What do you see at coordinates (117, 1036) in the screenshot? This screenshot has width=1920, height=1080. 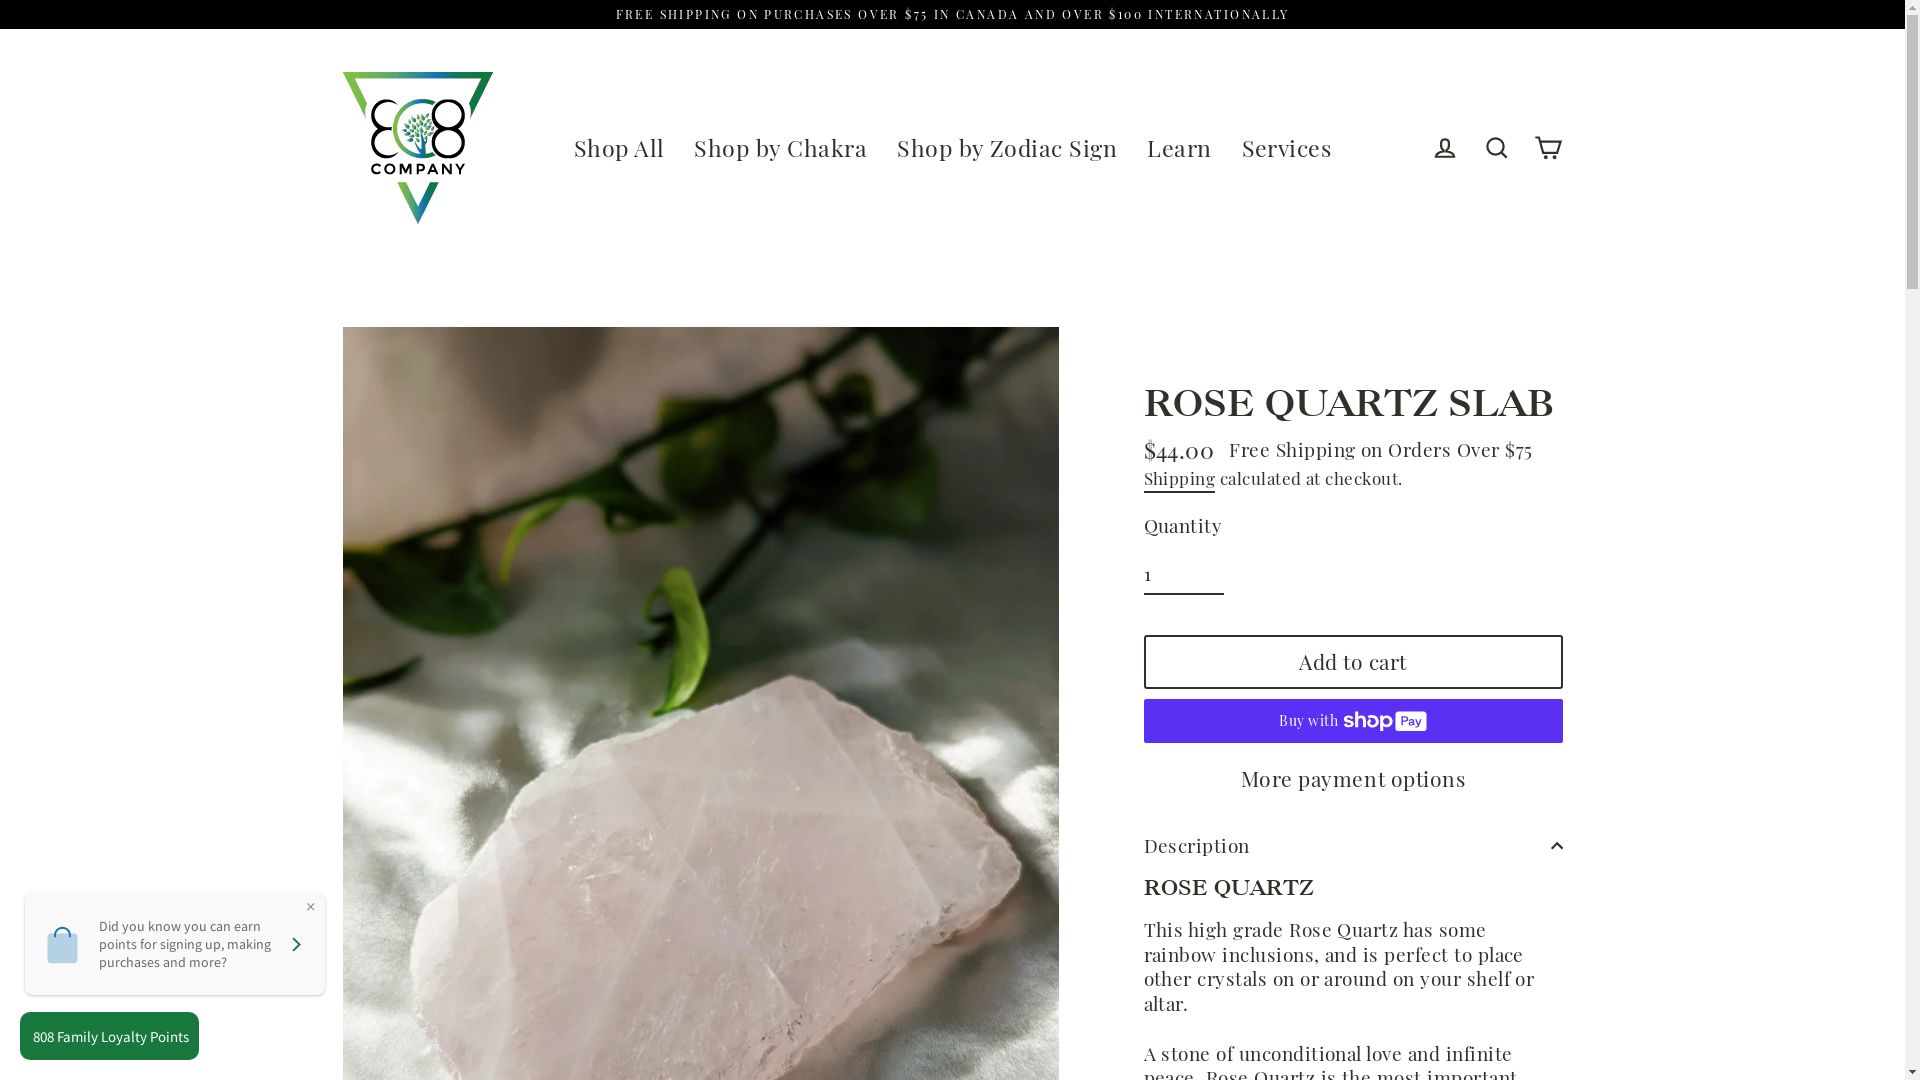 I see `LoyaltyLion beacon` at bounding box center [117, 1036].